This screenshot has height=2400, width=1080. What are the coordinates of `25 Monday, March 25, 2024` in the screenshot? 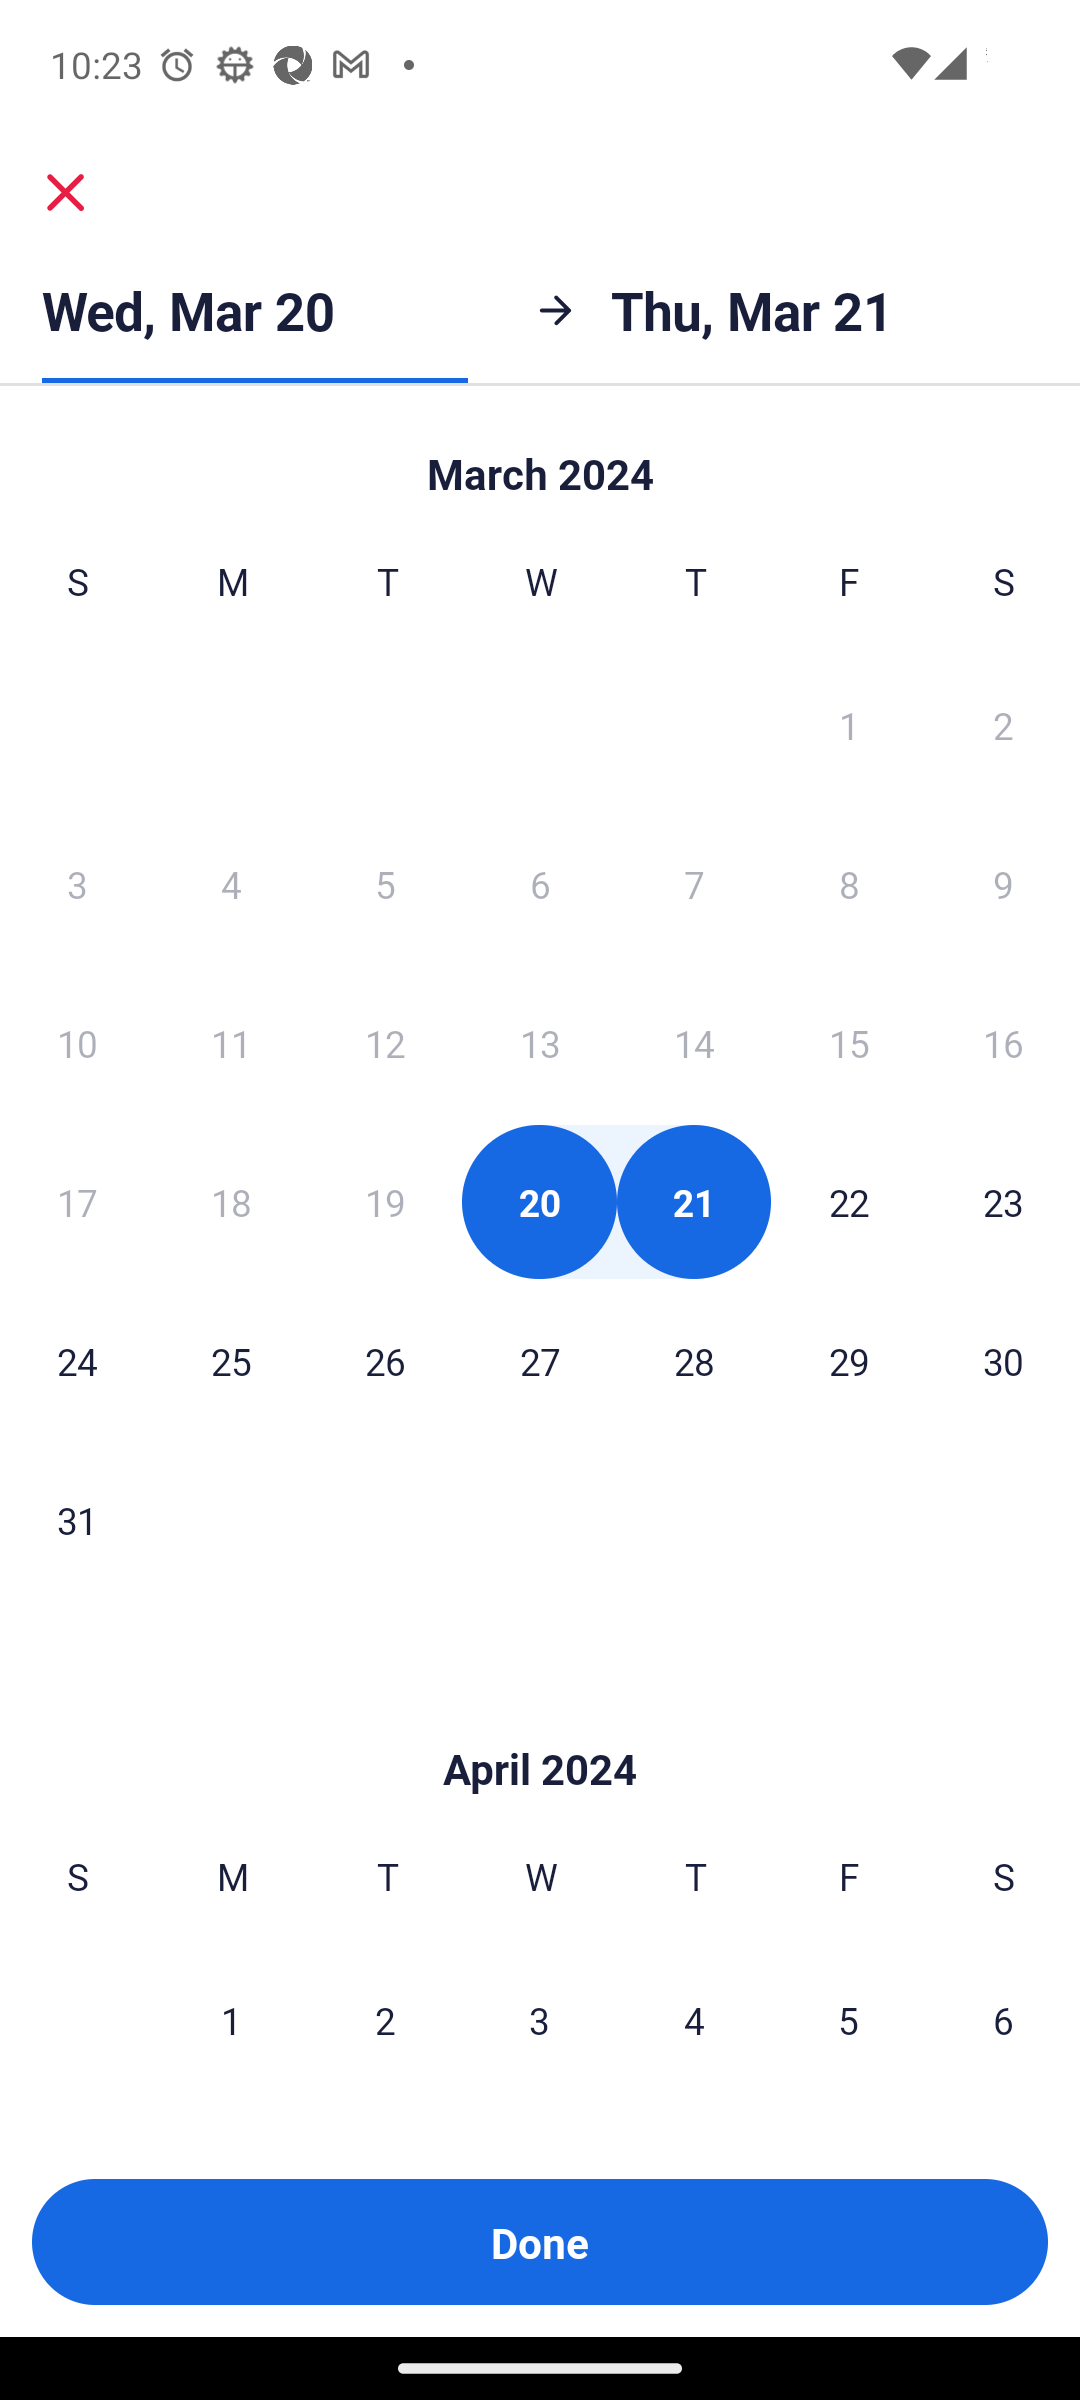 It's located at (230, 1360).